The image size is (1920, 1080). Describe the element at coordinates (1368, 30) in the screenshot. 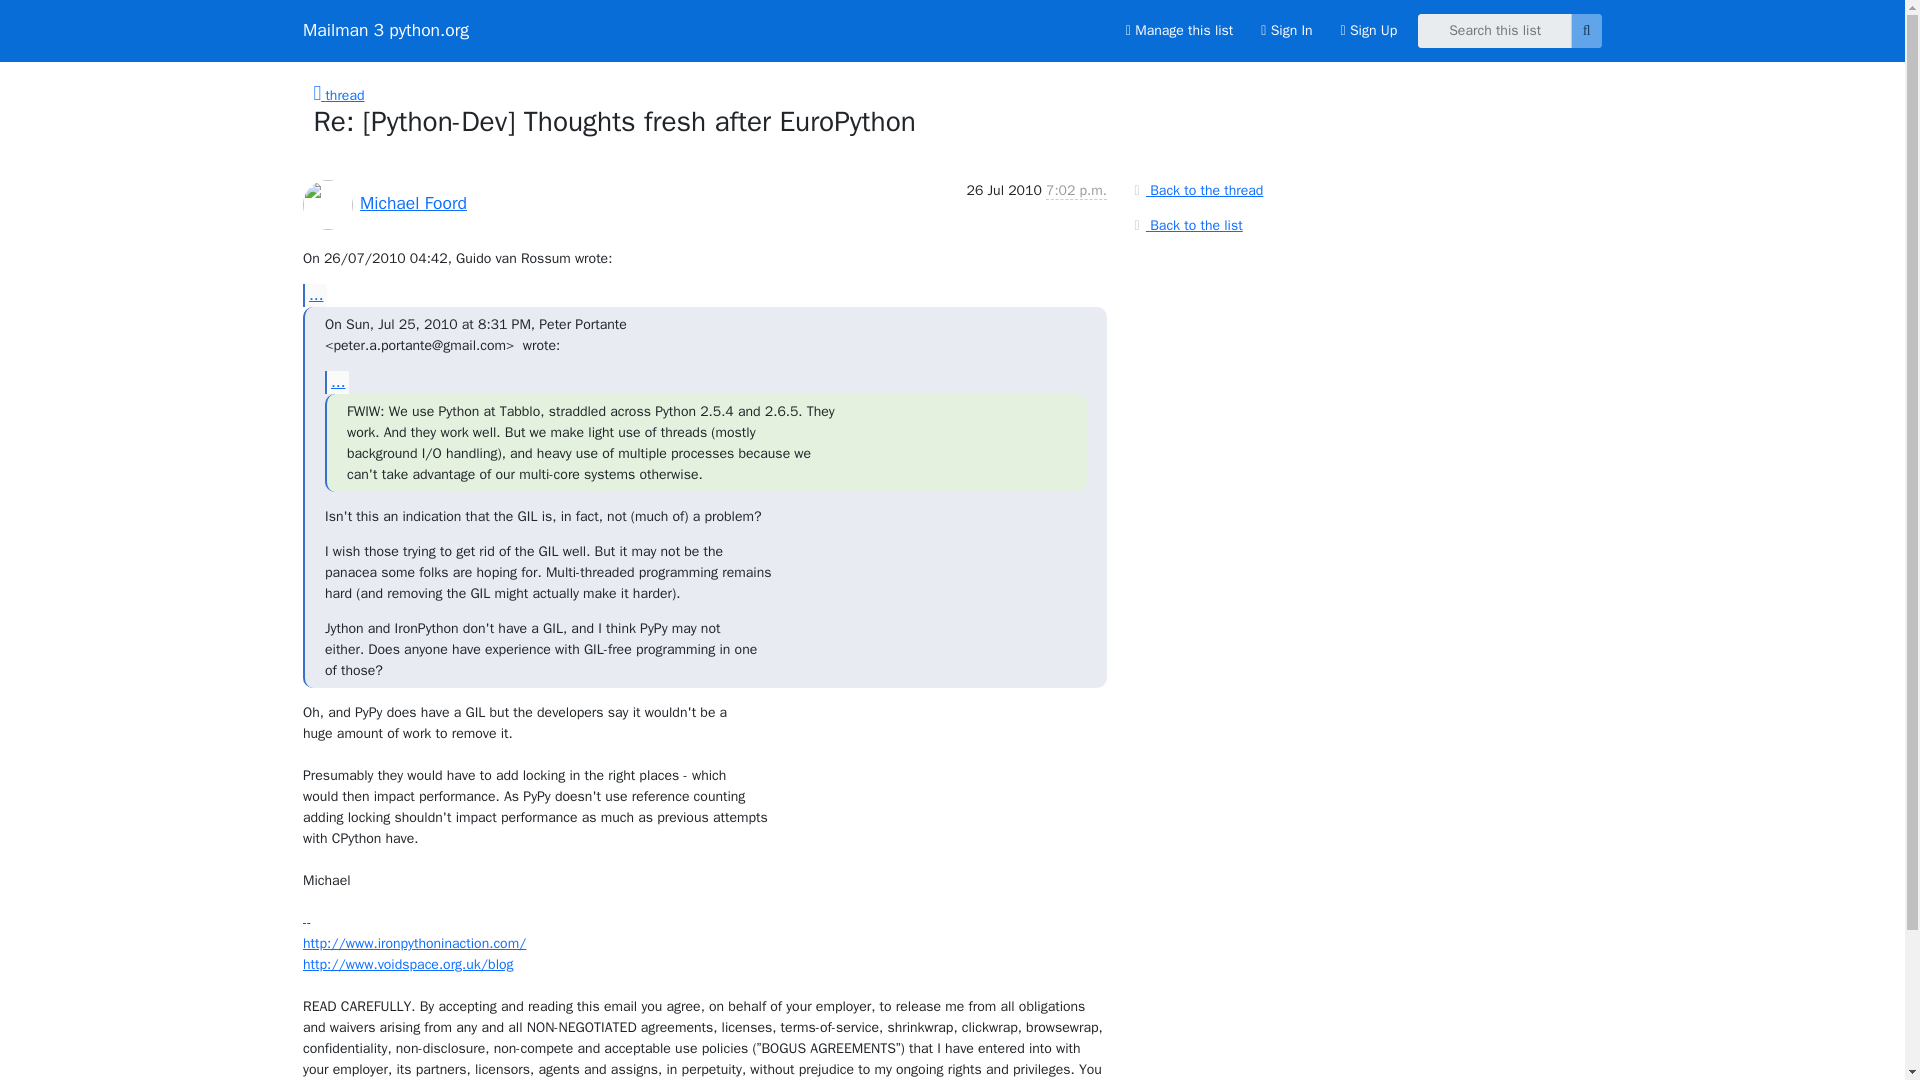

I see `Sign Up` at that location.